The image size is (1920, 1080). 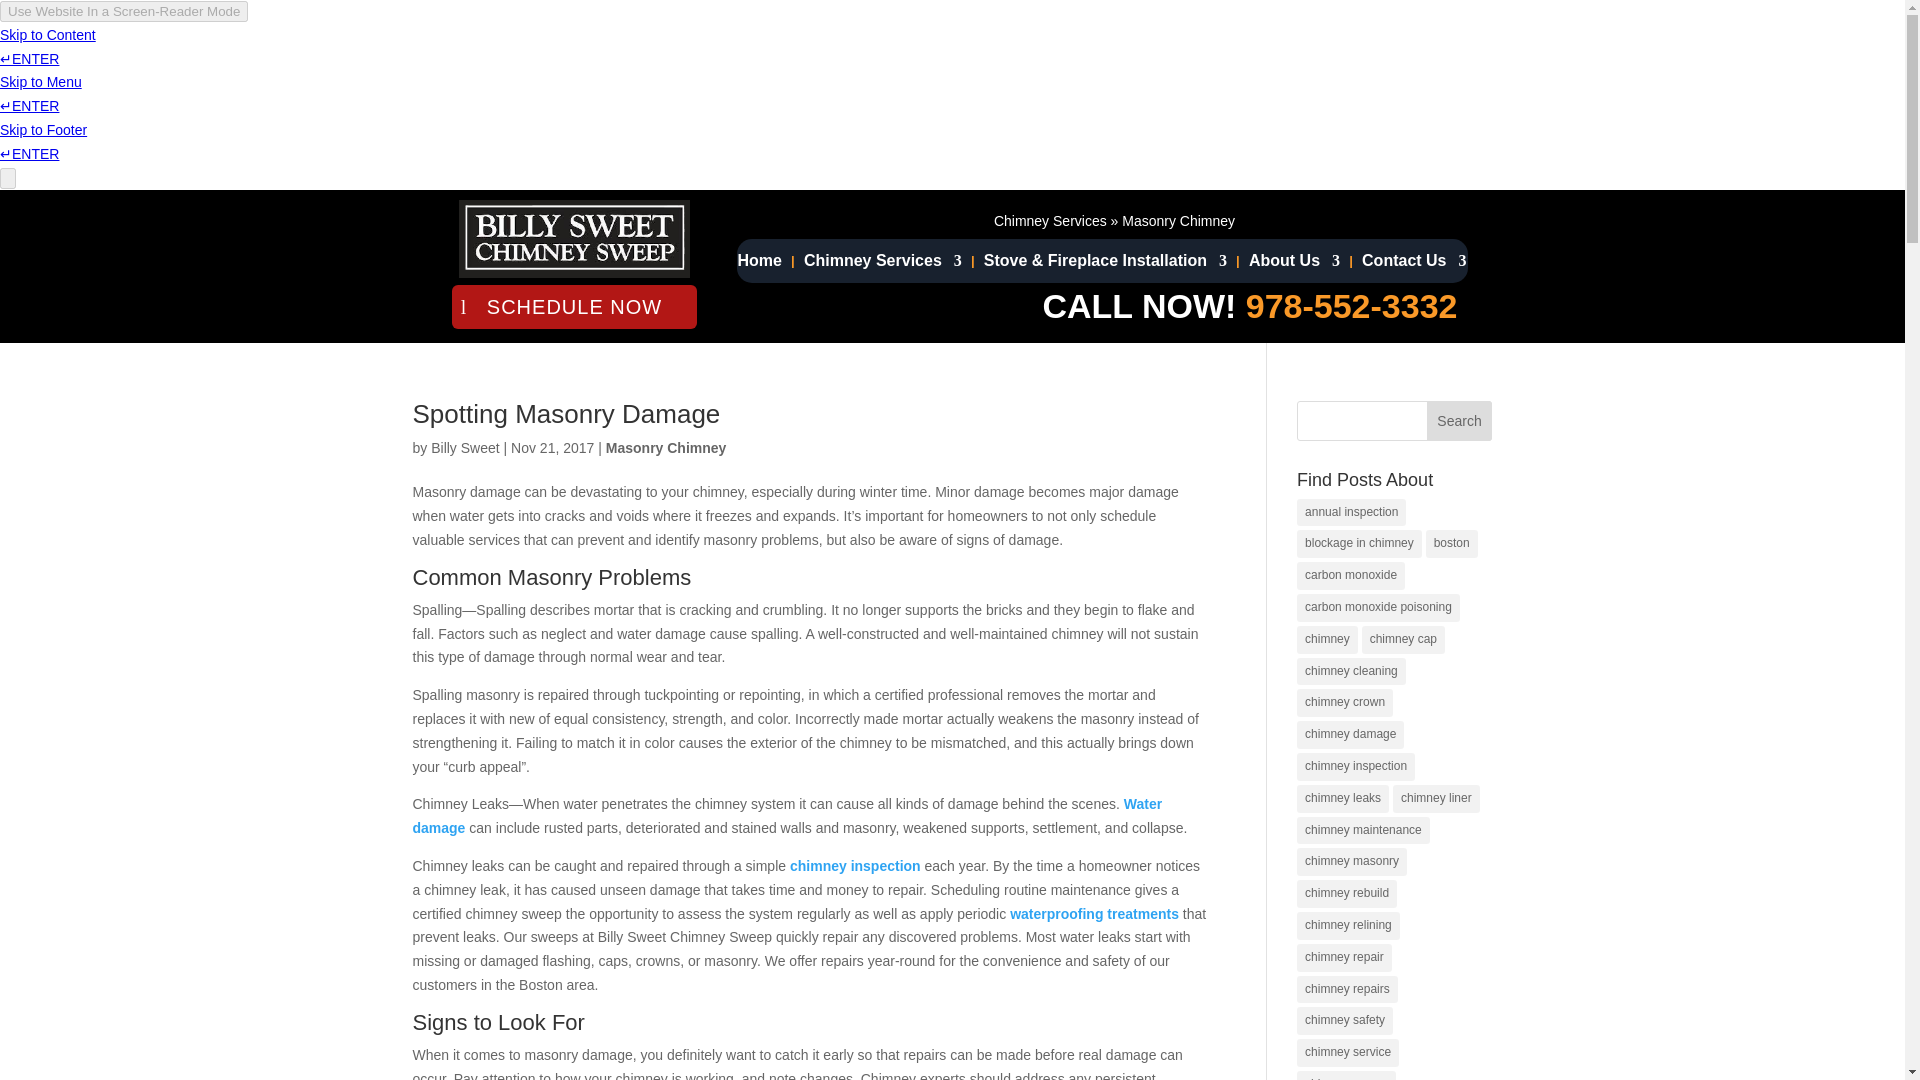 What do you see at coordinates (1352, 306) in the screenshot?
I see `Call Us Today` at bounding box center [1352, 306].